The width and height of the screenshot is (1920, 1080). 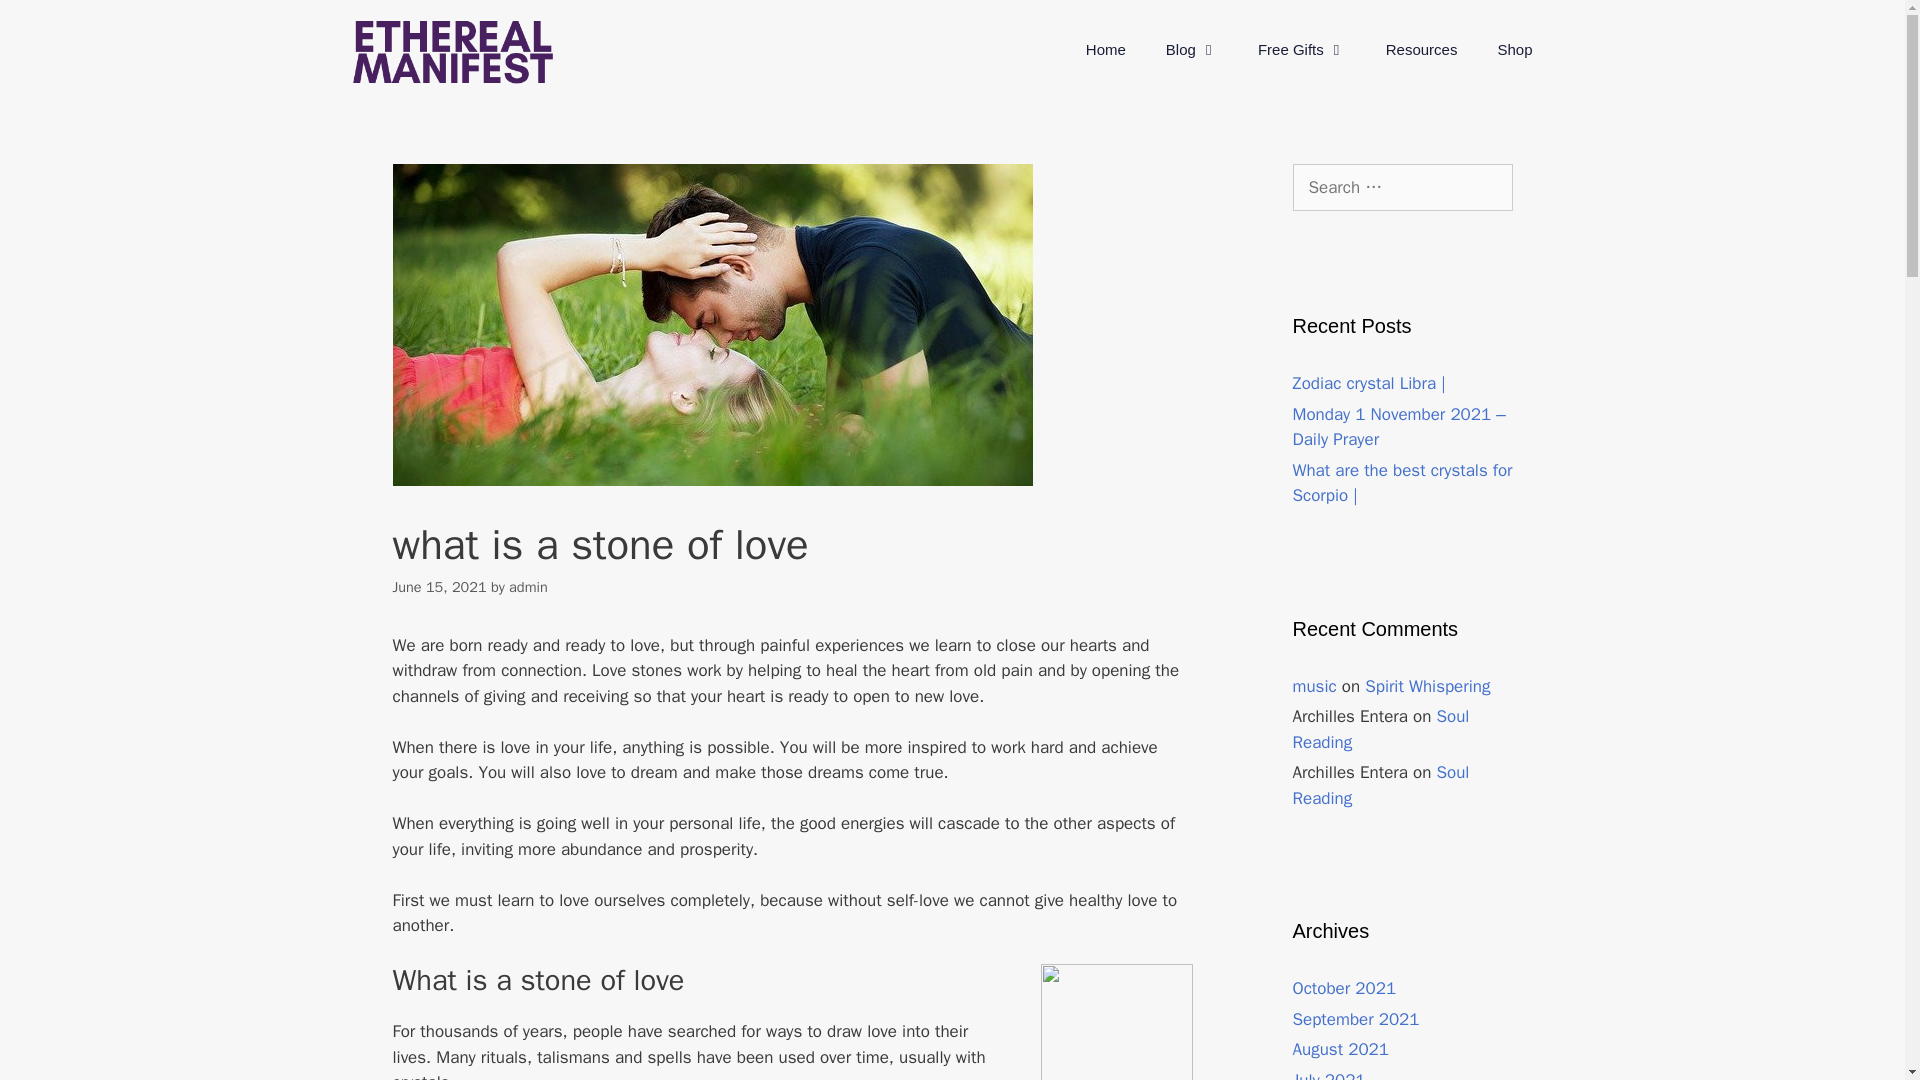 I want to click on admin, so click(x=528, y=586).